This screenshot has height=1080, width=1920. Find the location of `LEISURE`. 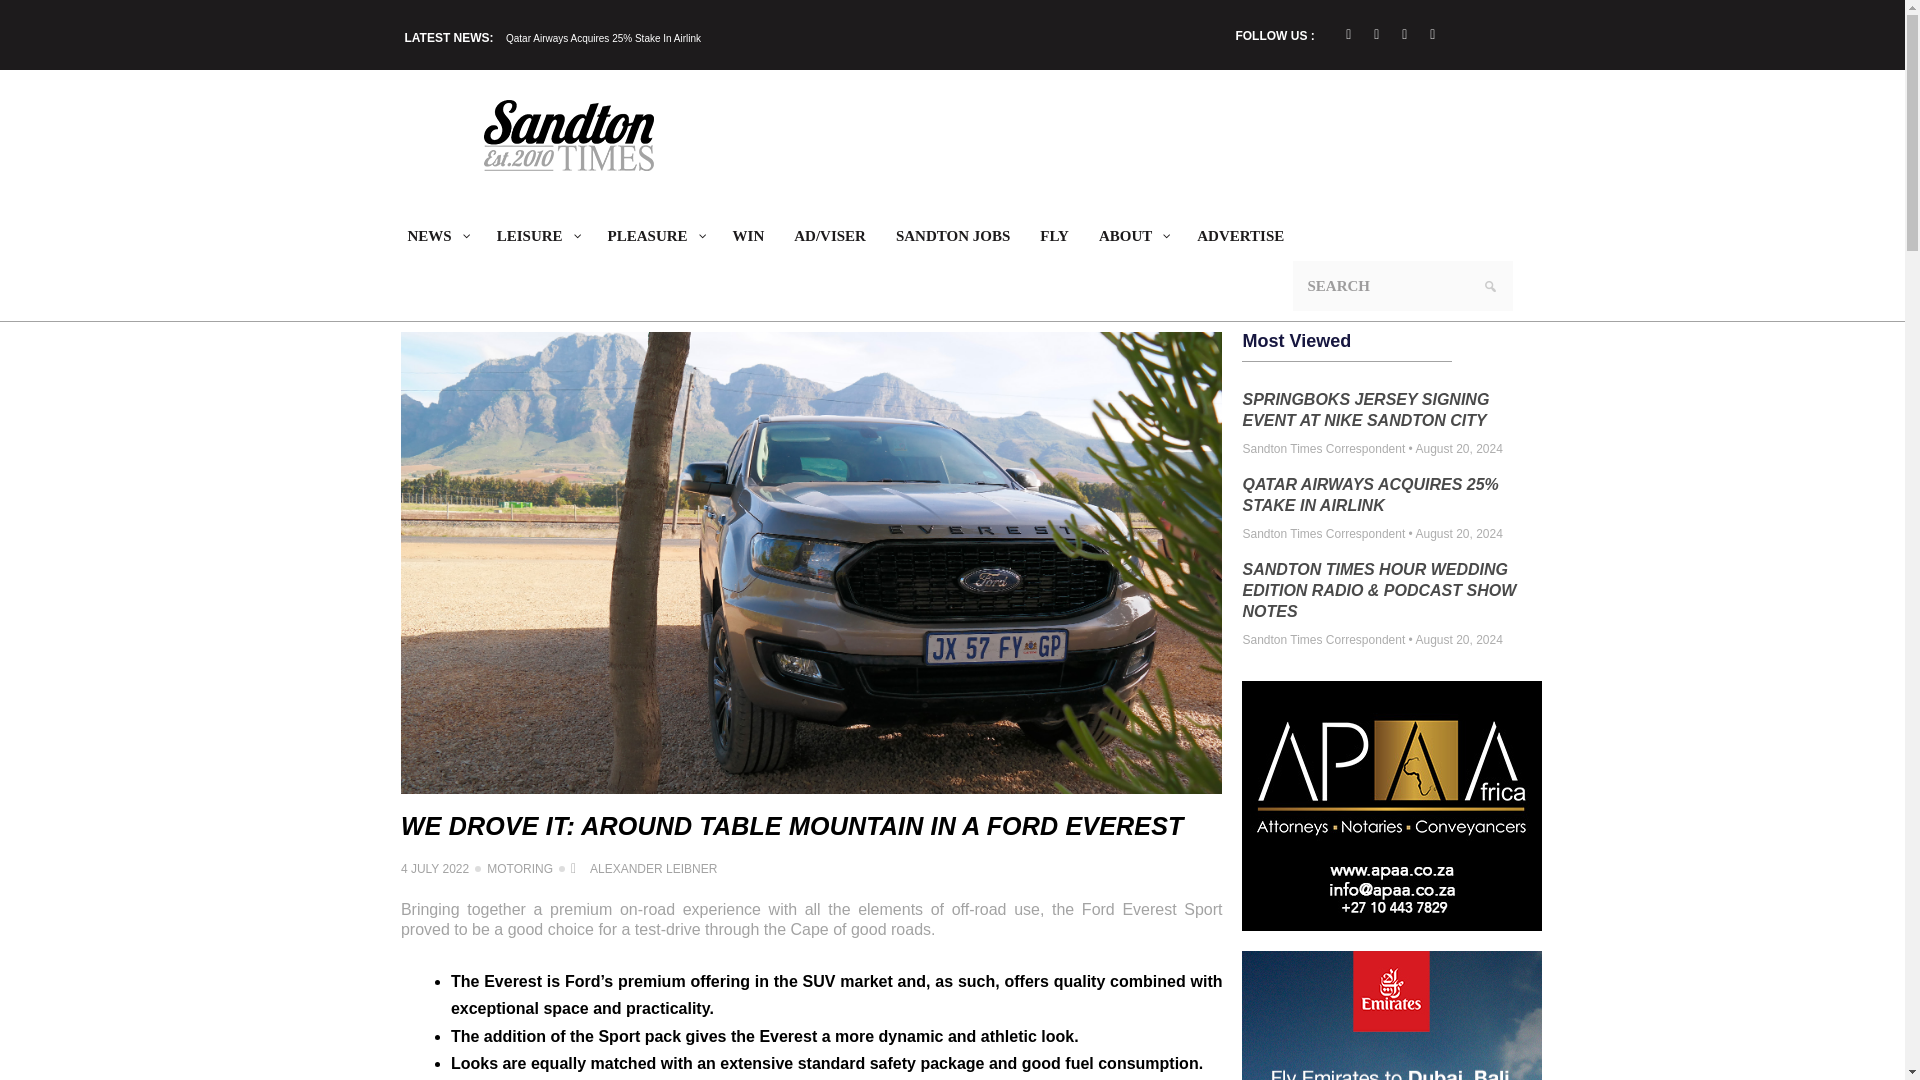

LEISURE is located at coordinates (537, 236).